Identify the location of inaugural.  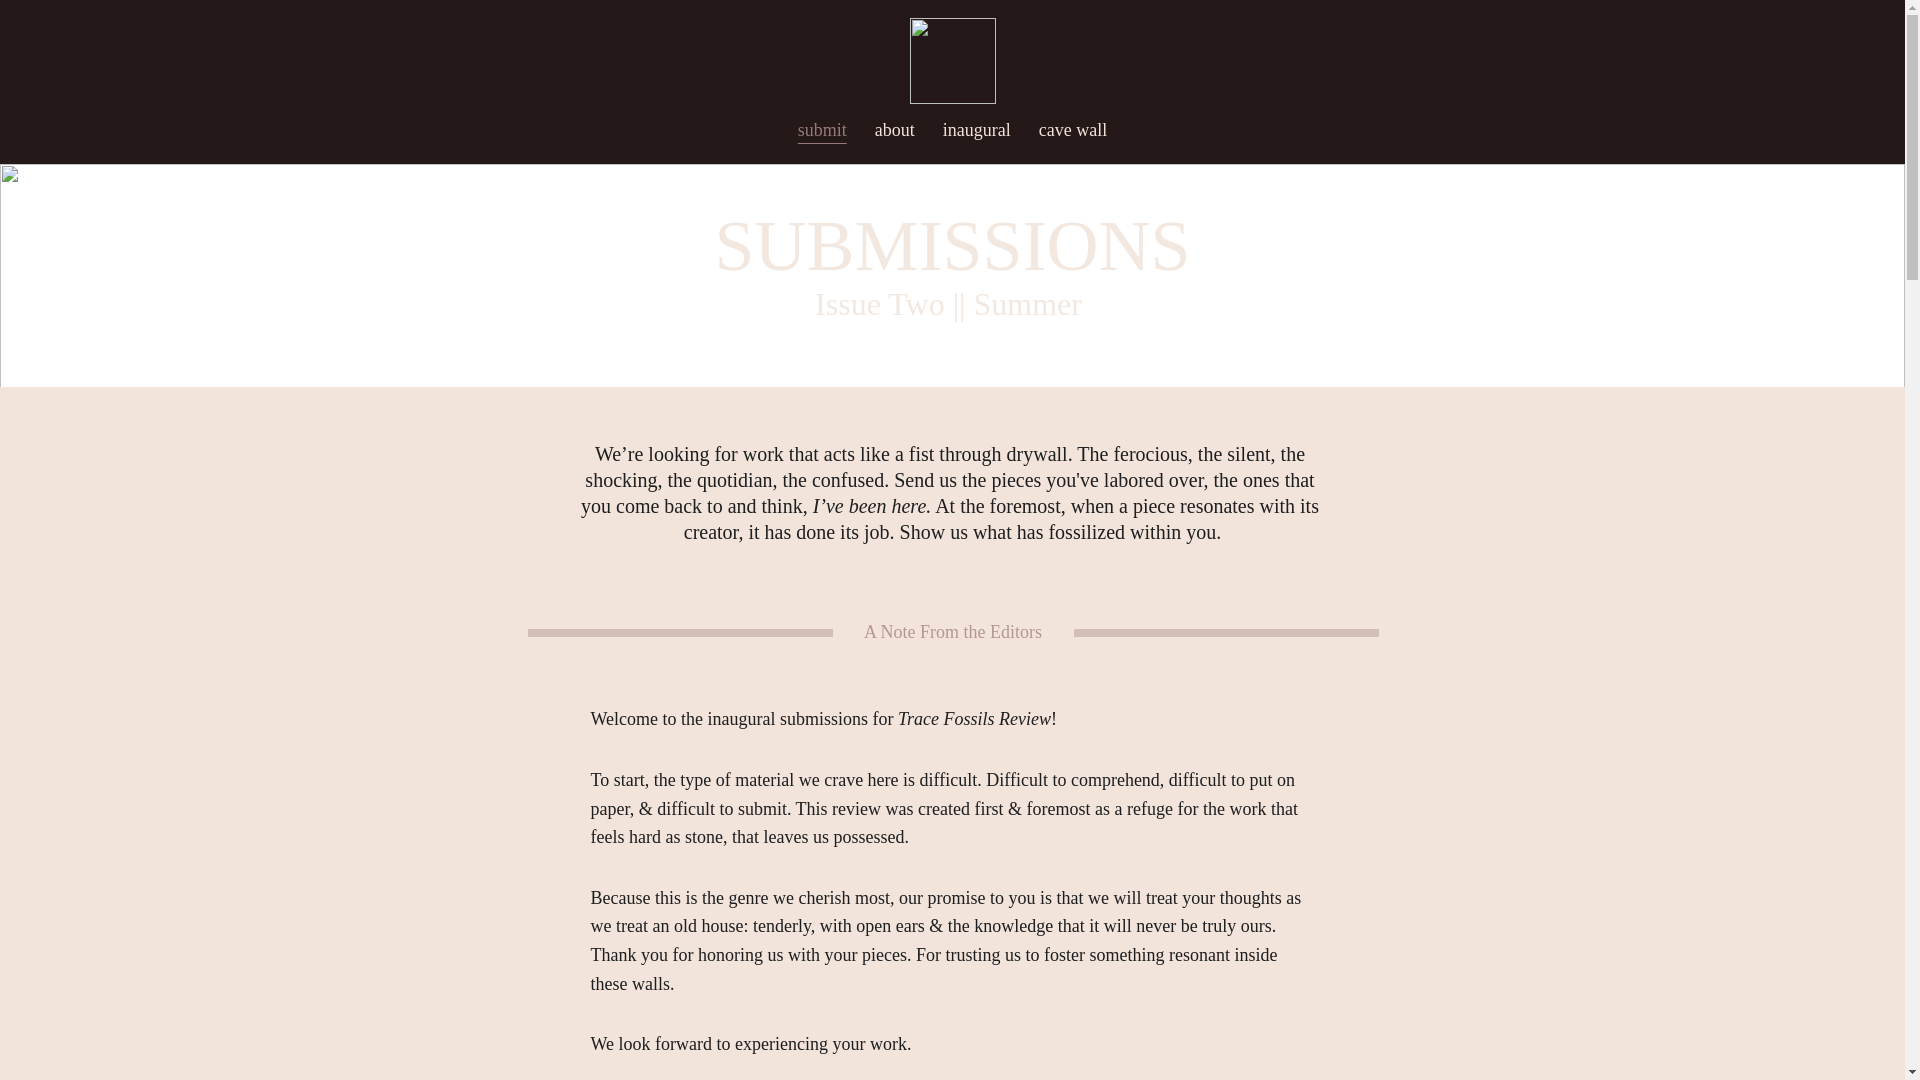
(976, 130).